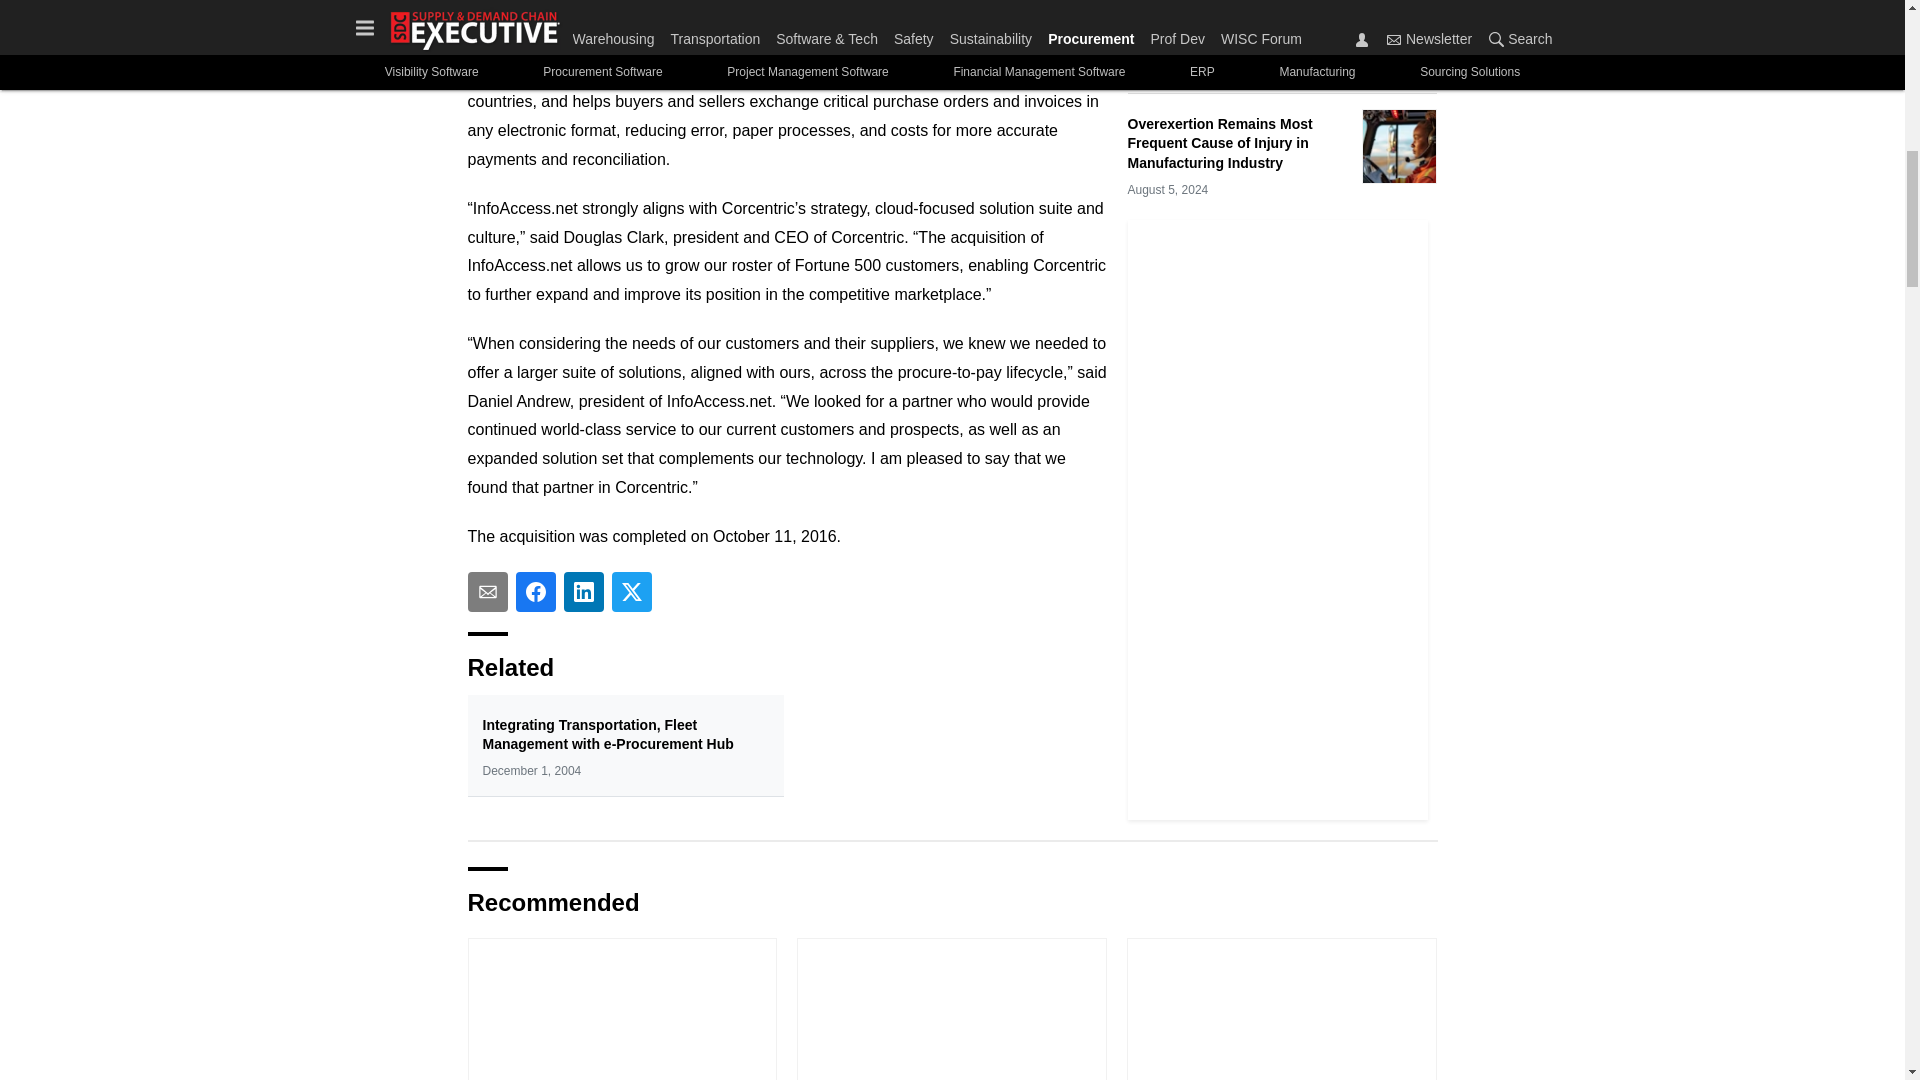  What do you see at coordinates (488, 592) in the screenshot?
I see `Share To email` at bounding box center [488, 592].